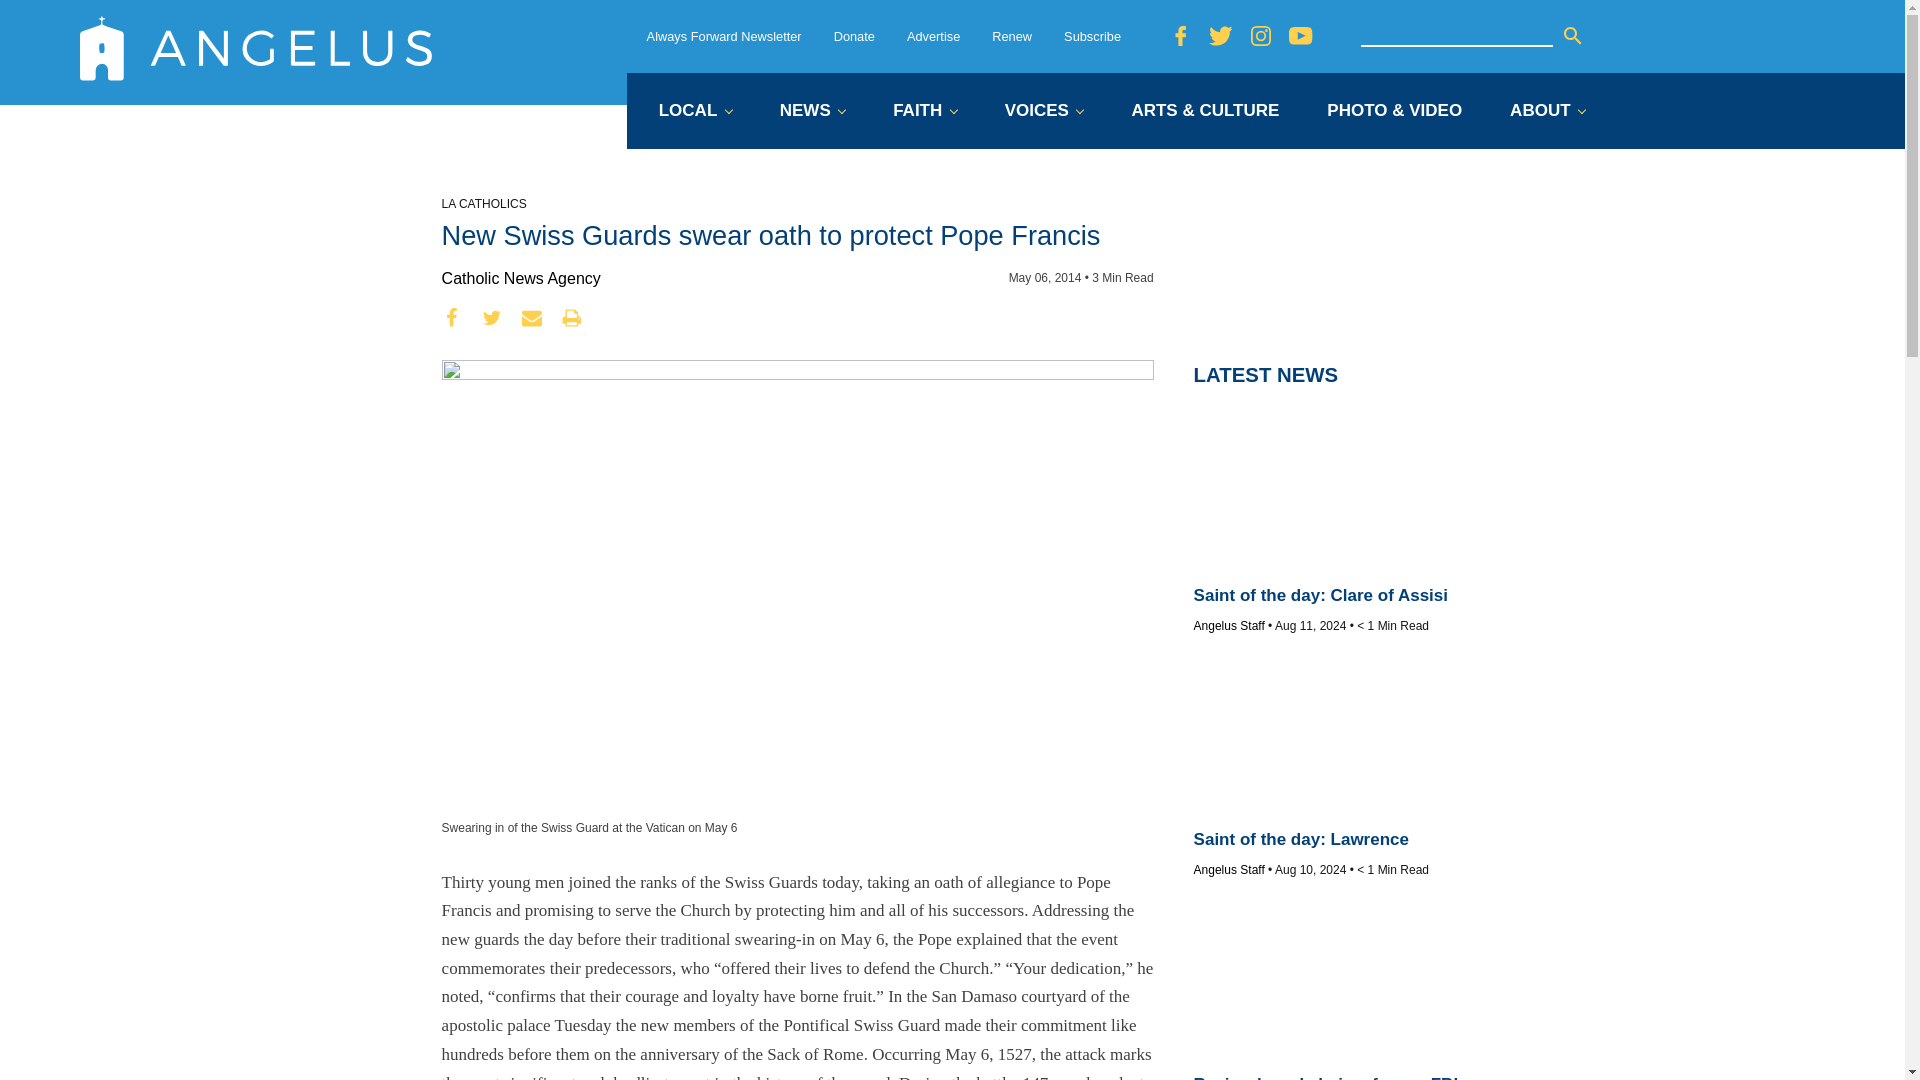 This screenshot has height=1080, width=1920. What do you see at coordinates (1572, 35) in the screenshot?
I see `Search` at bounding box center [1572, 35].